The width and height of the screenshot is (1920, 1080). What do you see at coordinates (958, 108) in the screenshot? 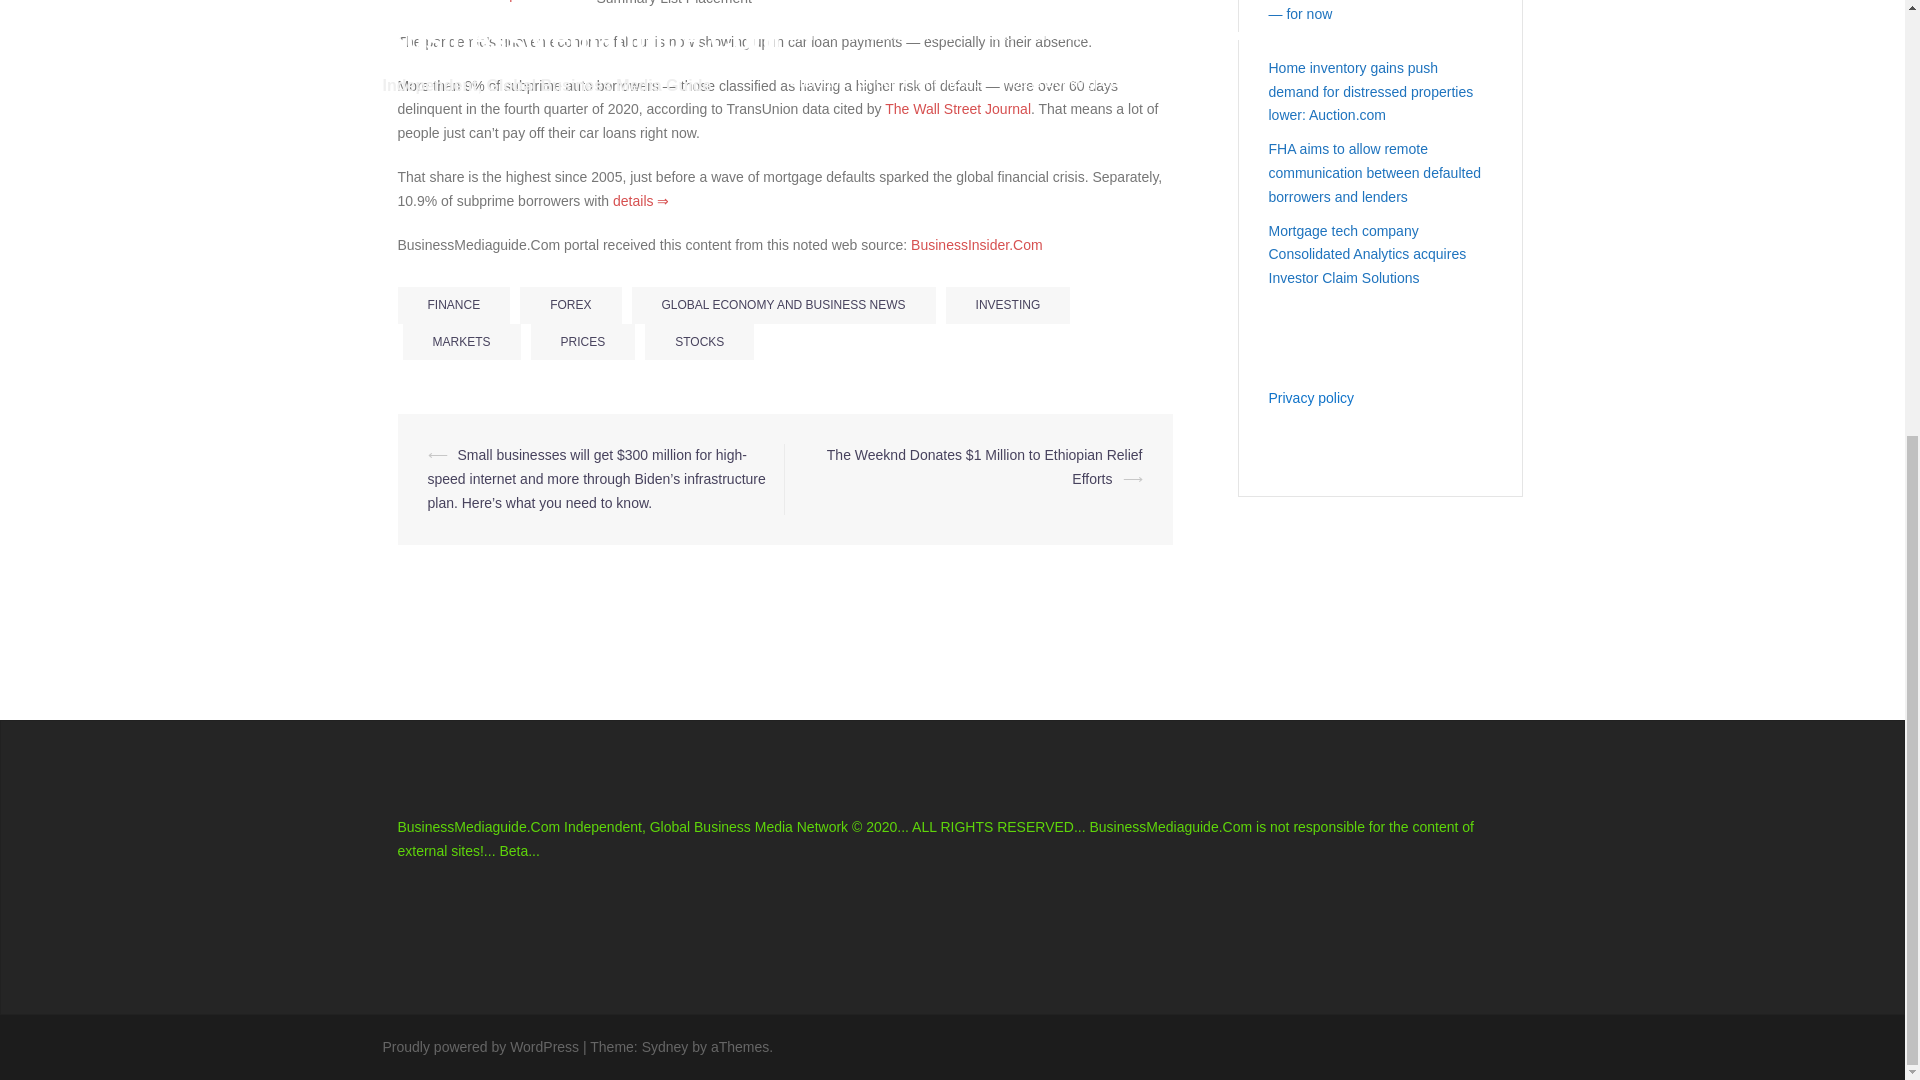
I see `The Wall Street Journal` at bounding box center [958, 108].